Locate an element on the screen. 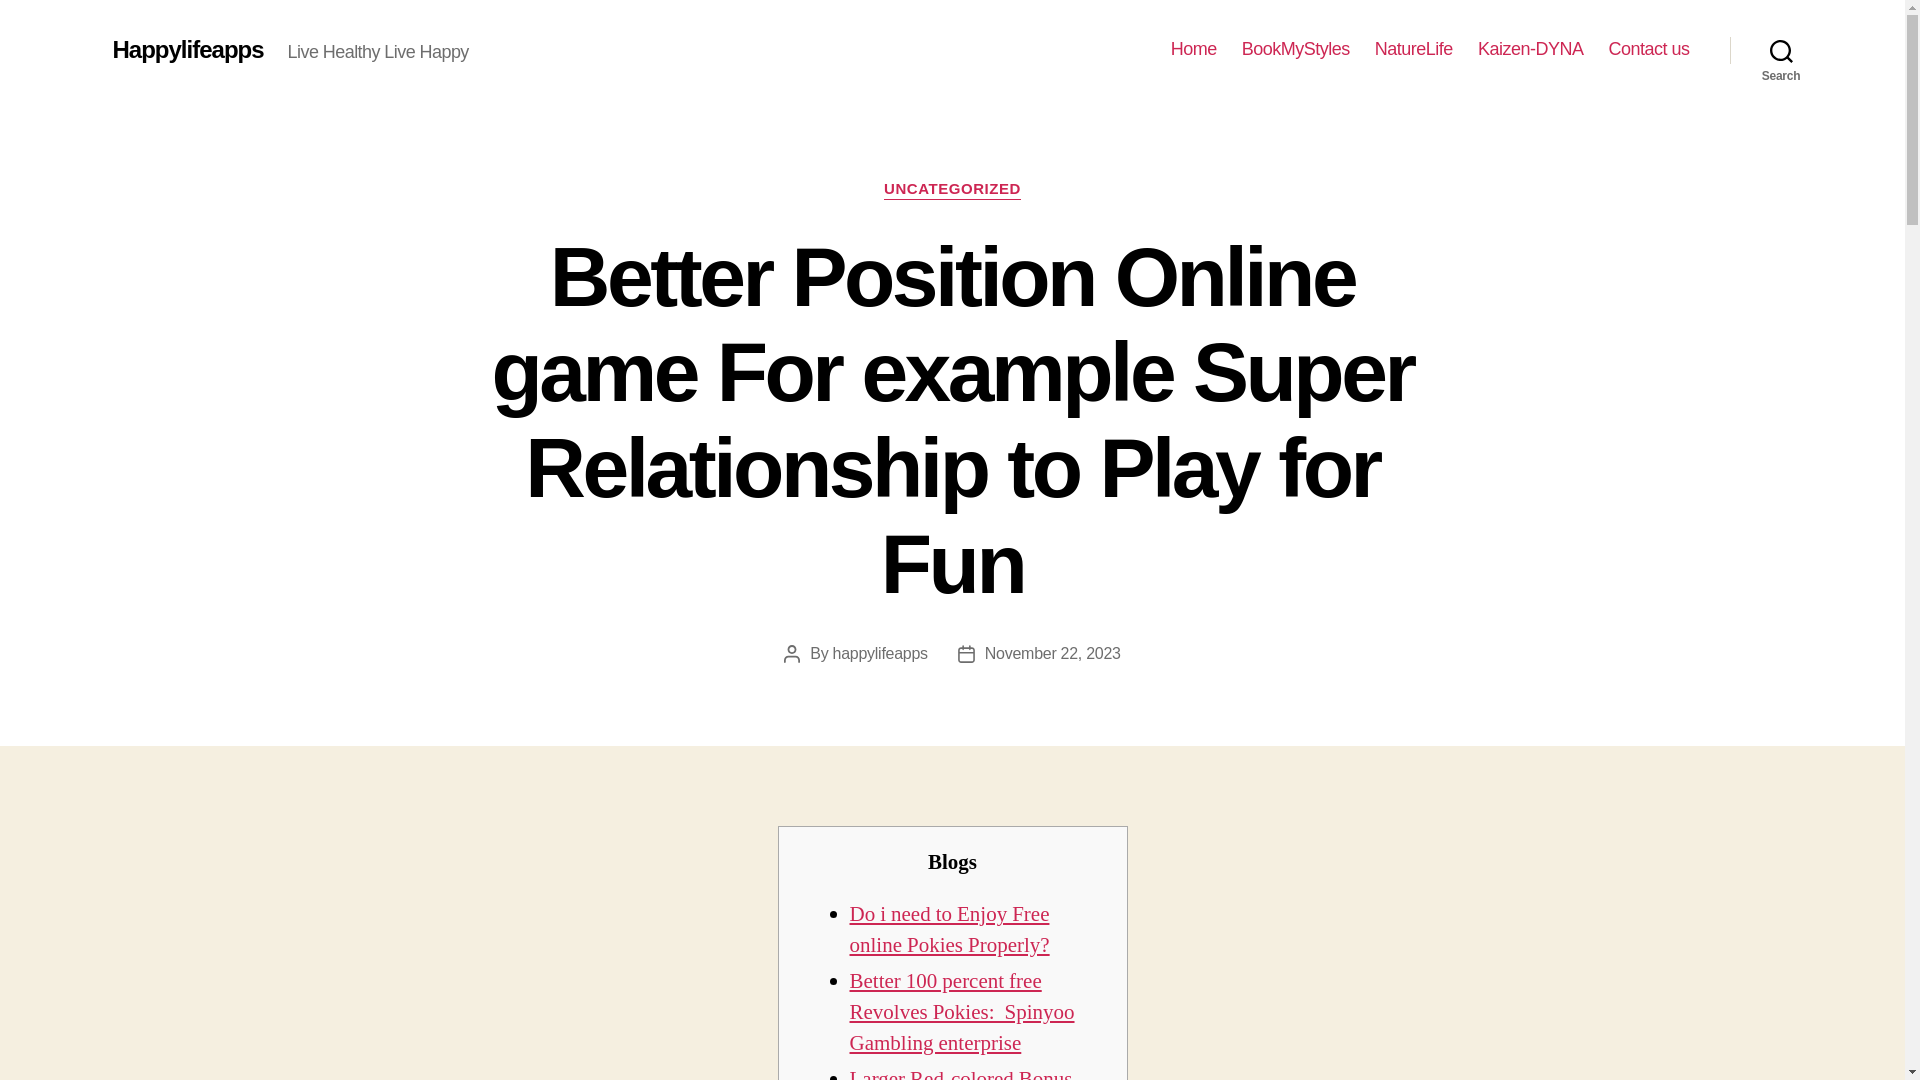  happylifeapps is located at coordinates (880, 653).